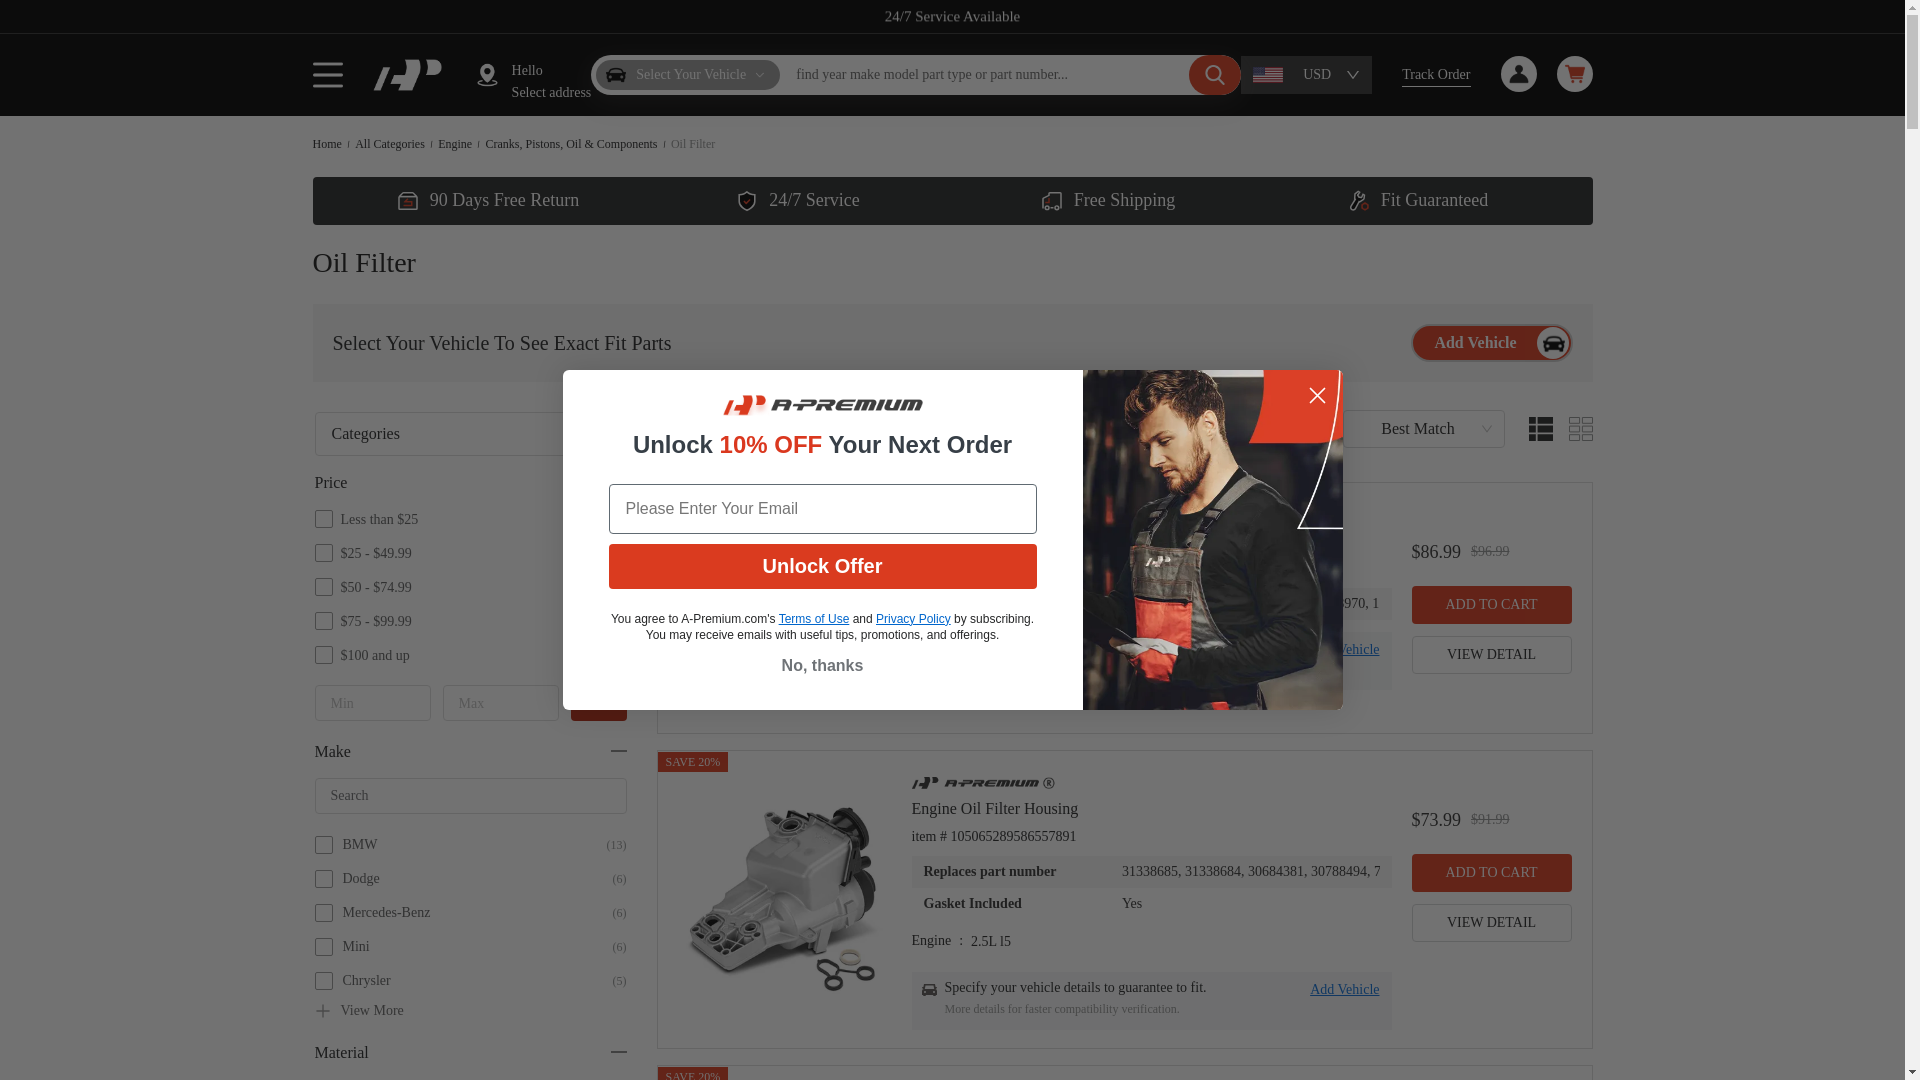  Describe the element at coordinates (1152, 808) in the screenshot. I see `Engine Oil Filter Housing` at that location.